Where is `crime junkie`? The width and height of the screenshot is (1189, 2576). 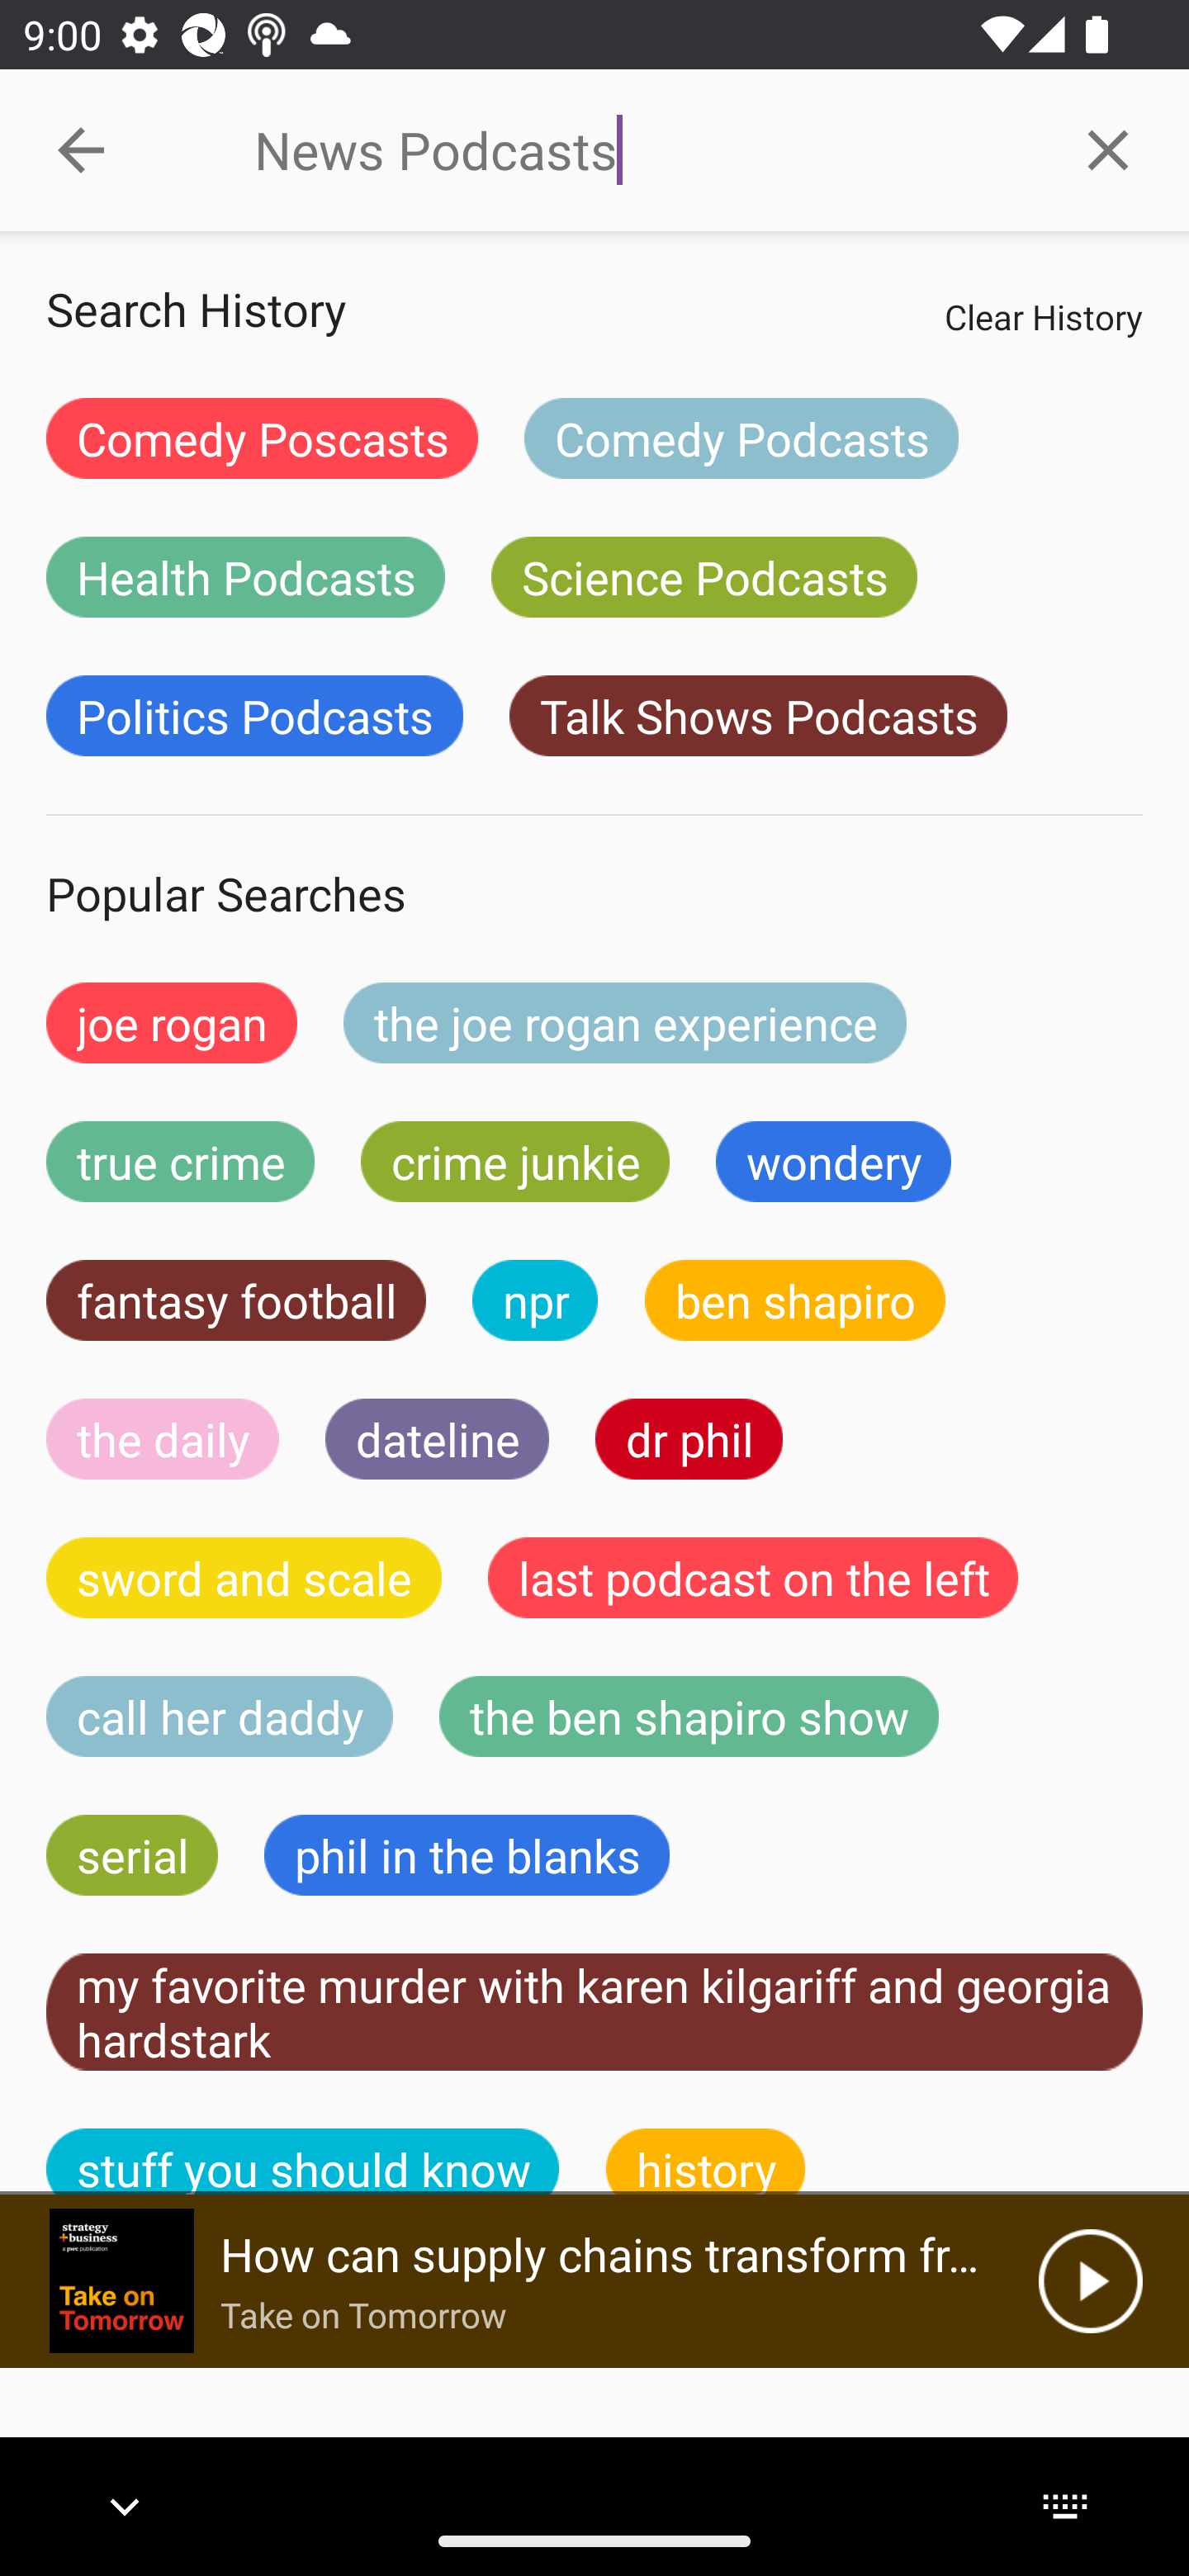 crime junkie is located at coordinates (514, 1162).